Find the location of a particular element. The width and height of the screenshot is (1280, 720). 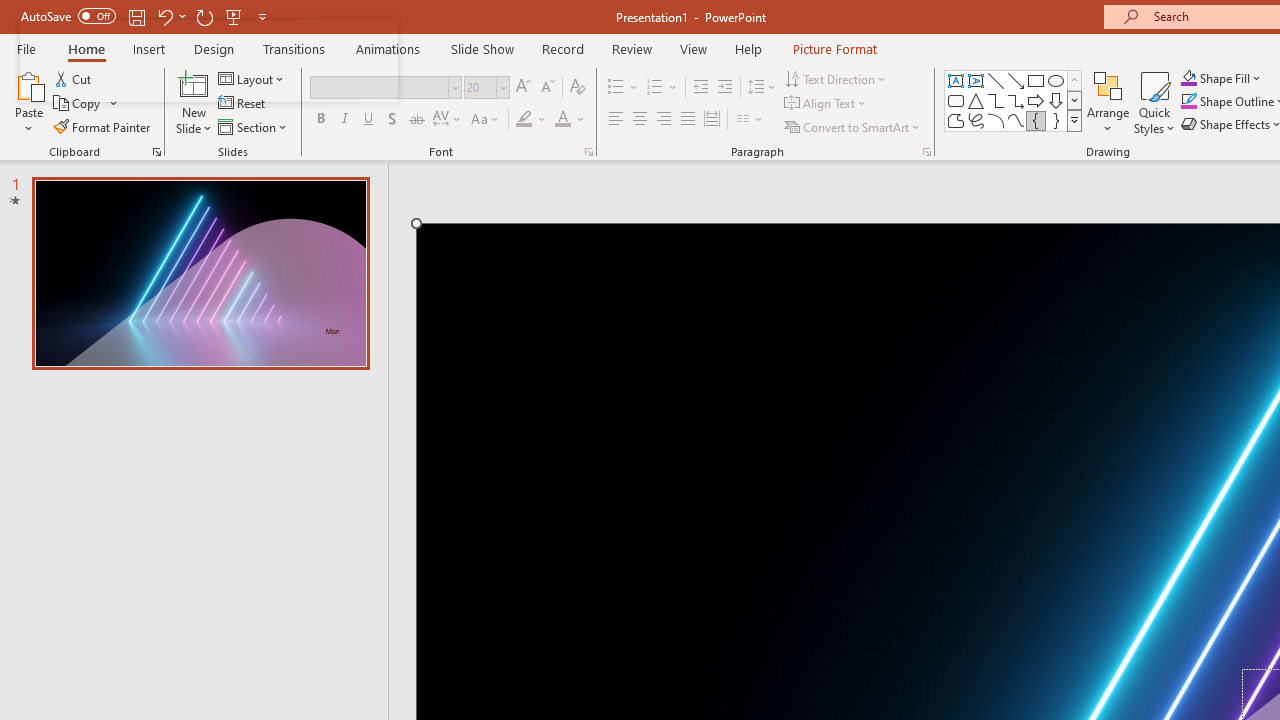

Row Down is located at coordinates (1074, 100).